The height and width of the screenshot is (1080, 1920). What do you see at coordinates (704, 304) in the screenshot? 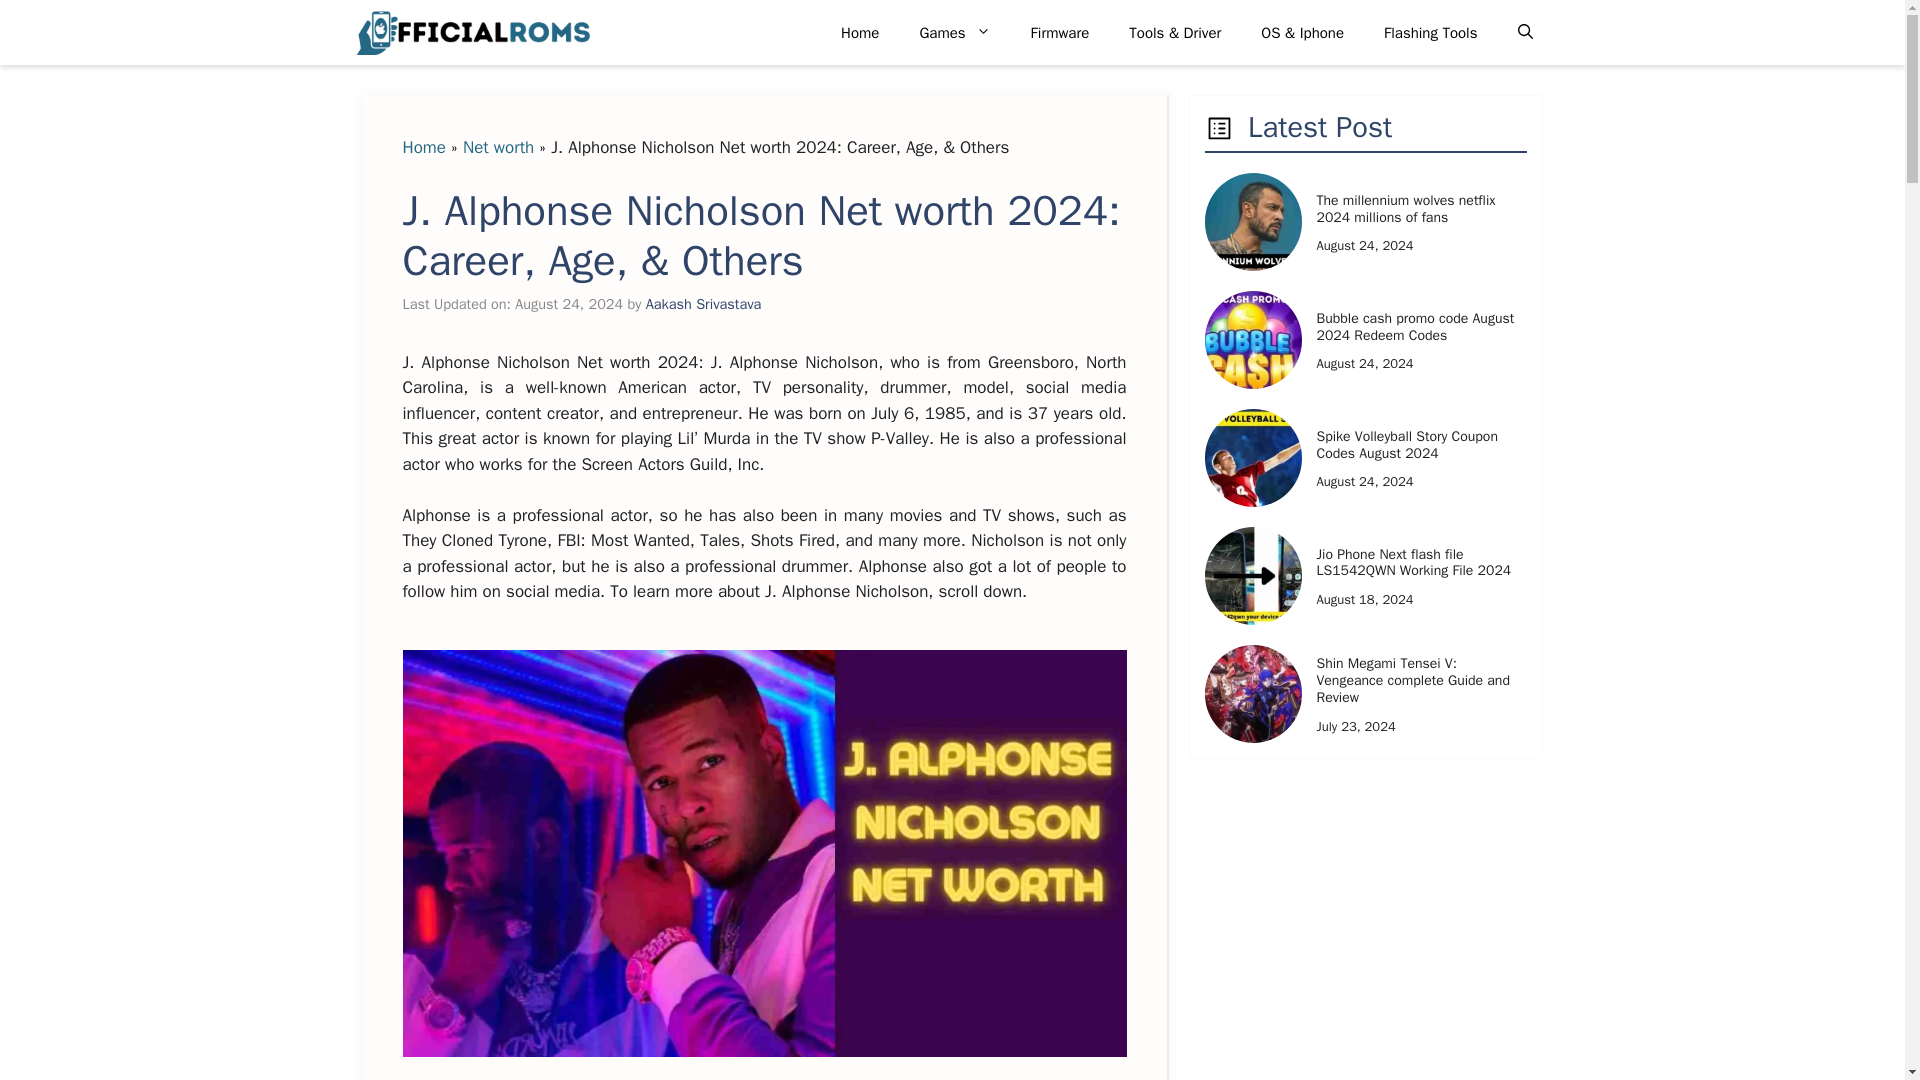
I see `Aakash Srivastava` at bounding box center [704, 304].